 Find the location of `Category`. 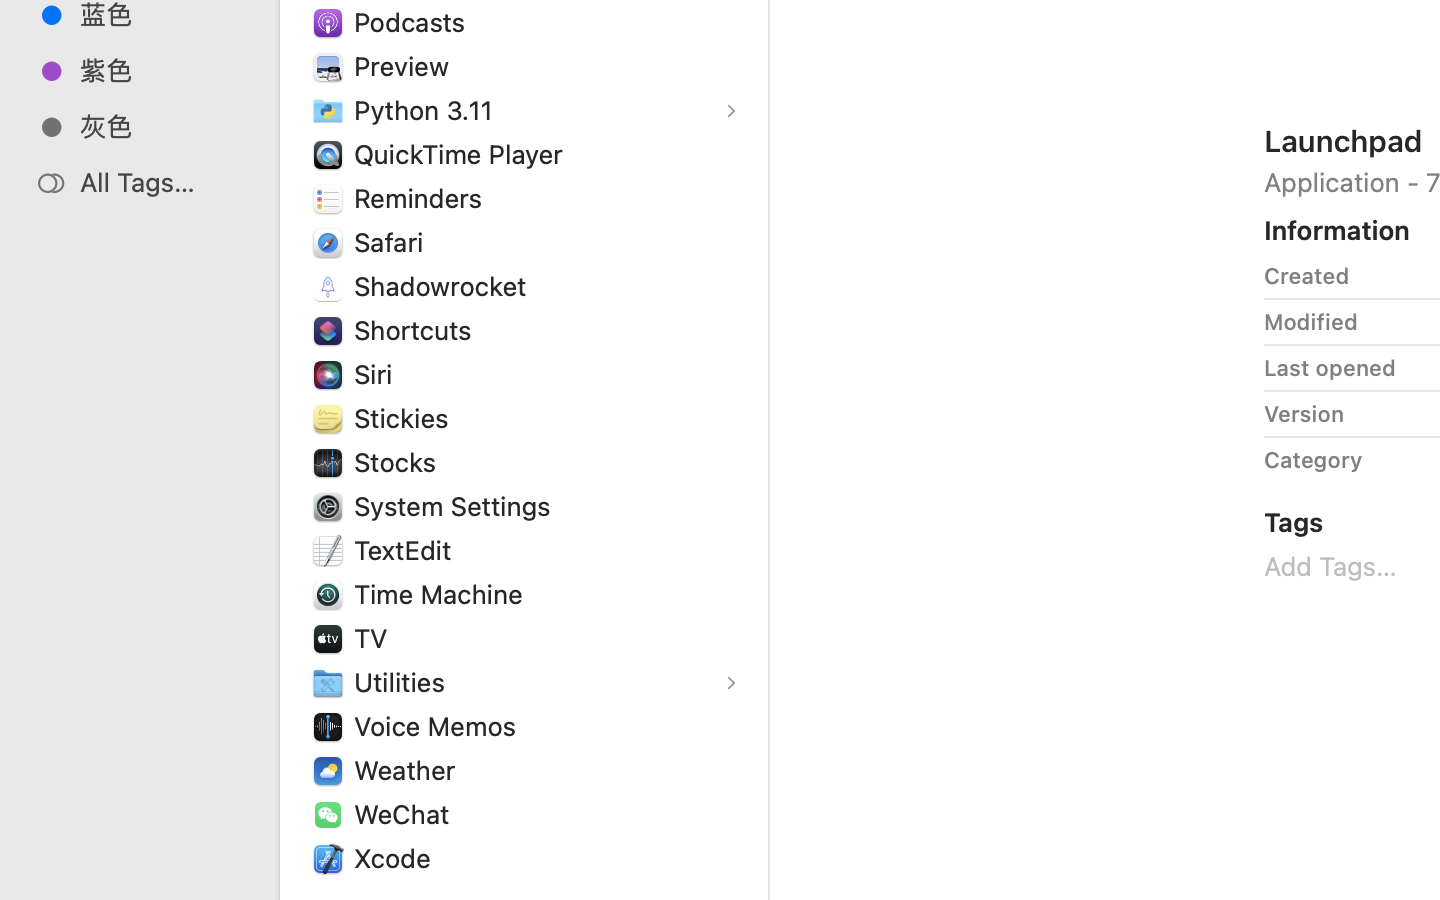

Category is located at coordinates (1313, 460).